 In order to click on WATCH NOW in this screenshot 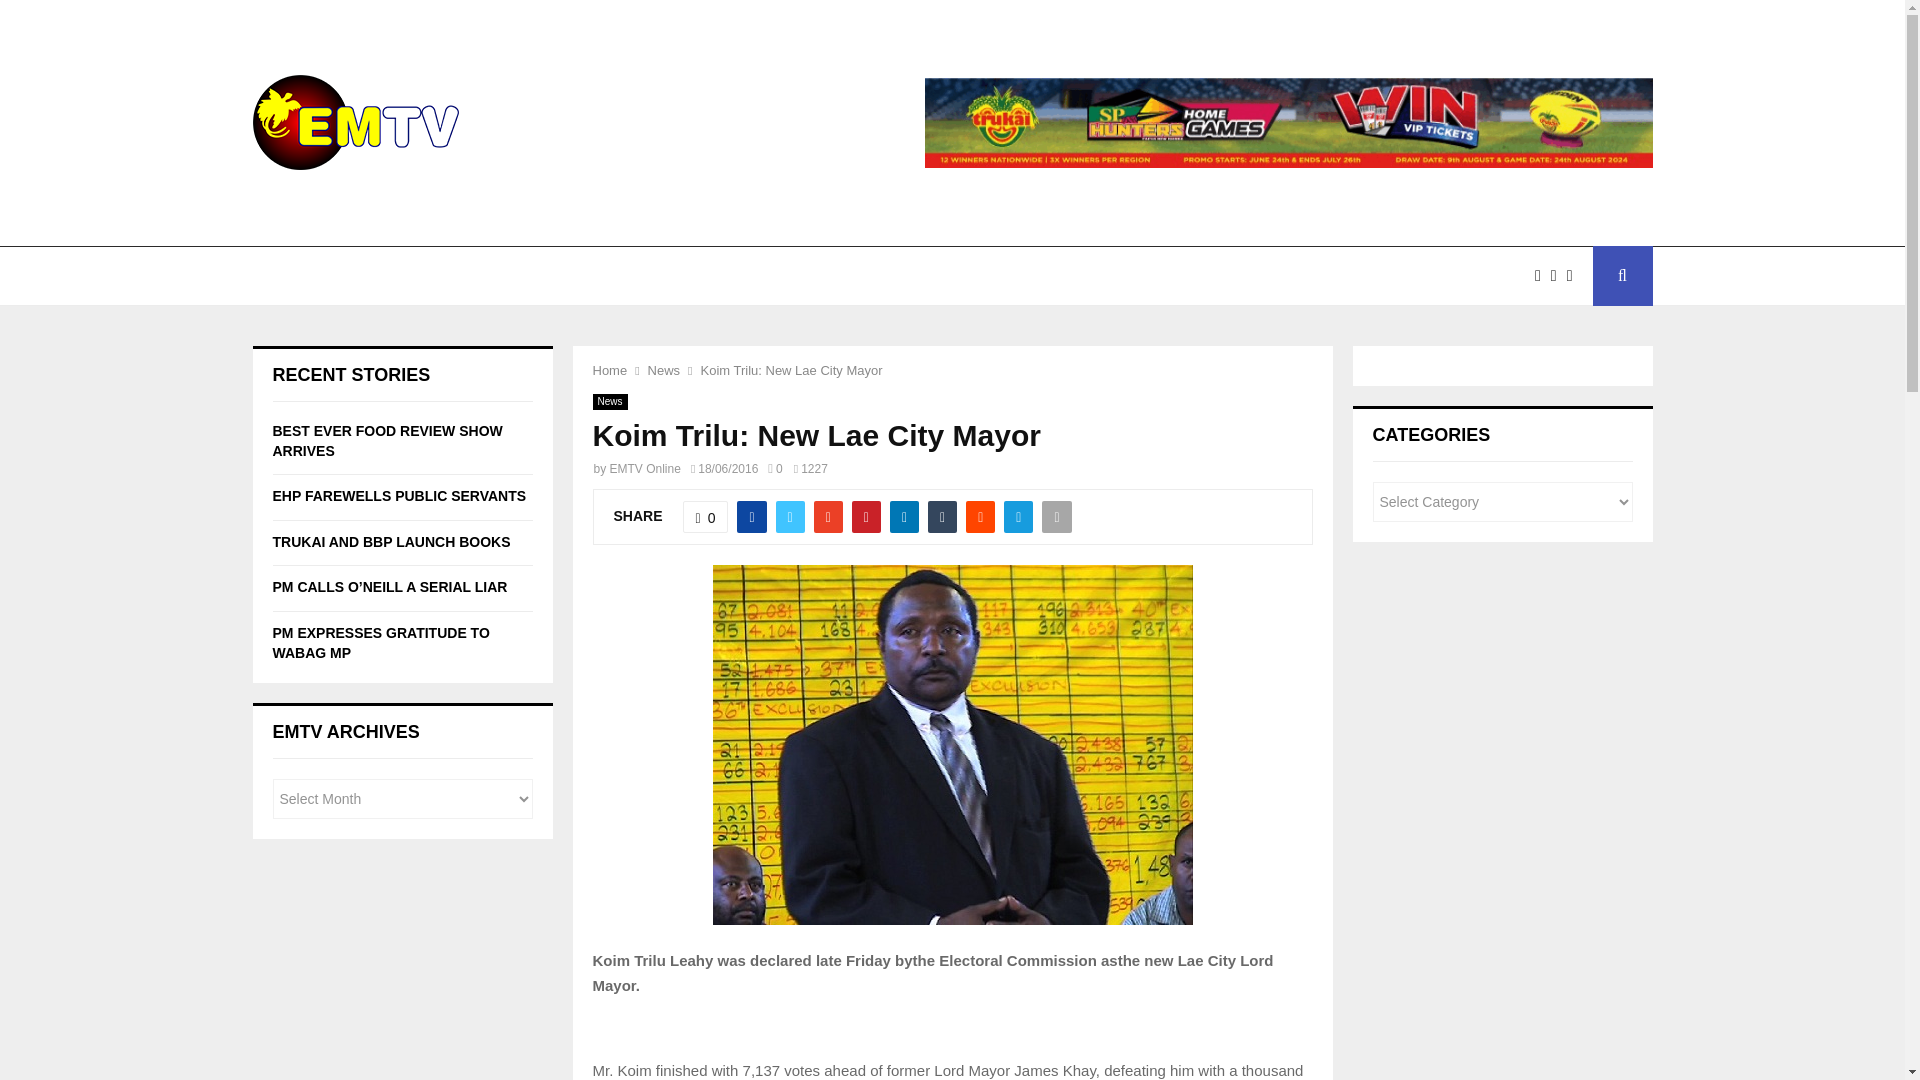, I will do `click(404, 276)`.